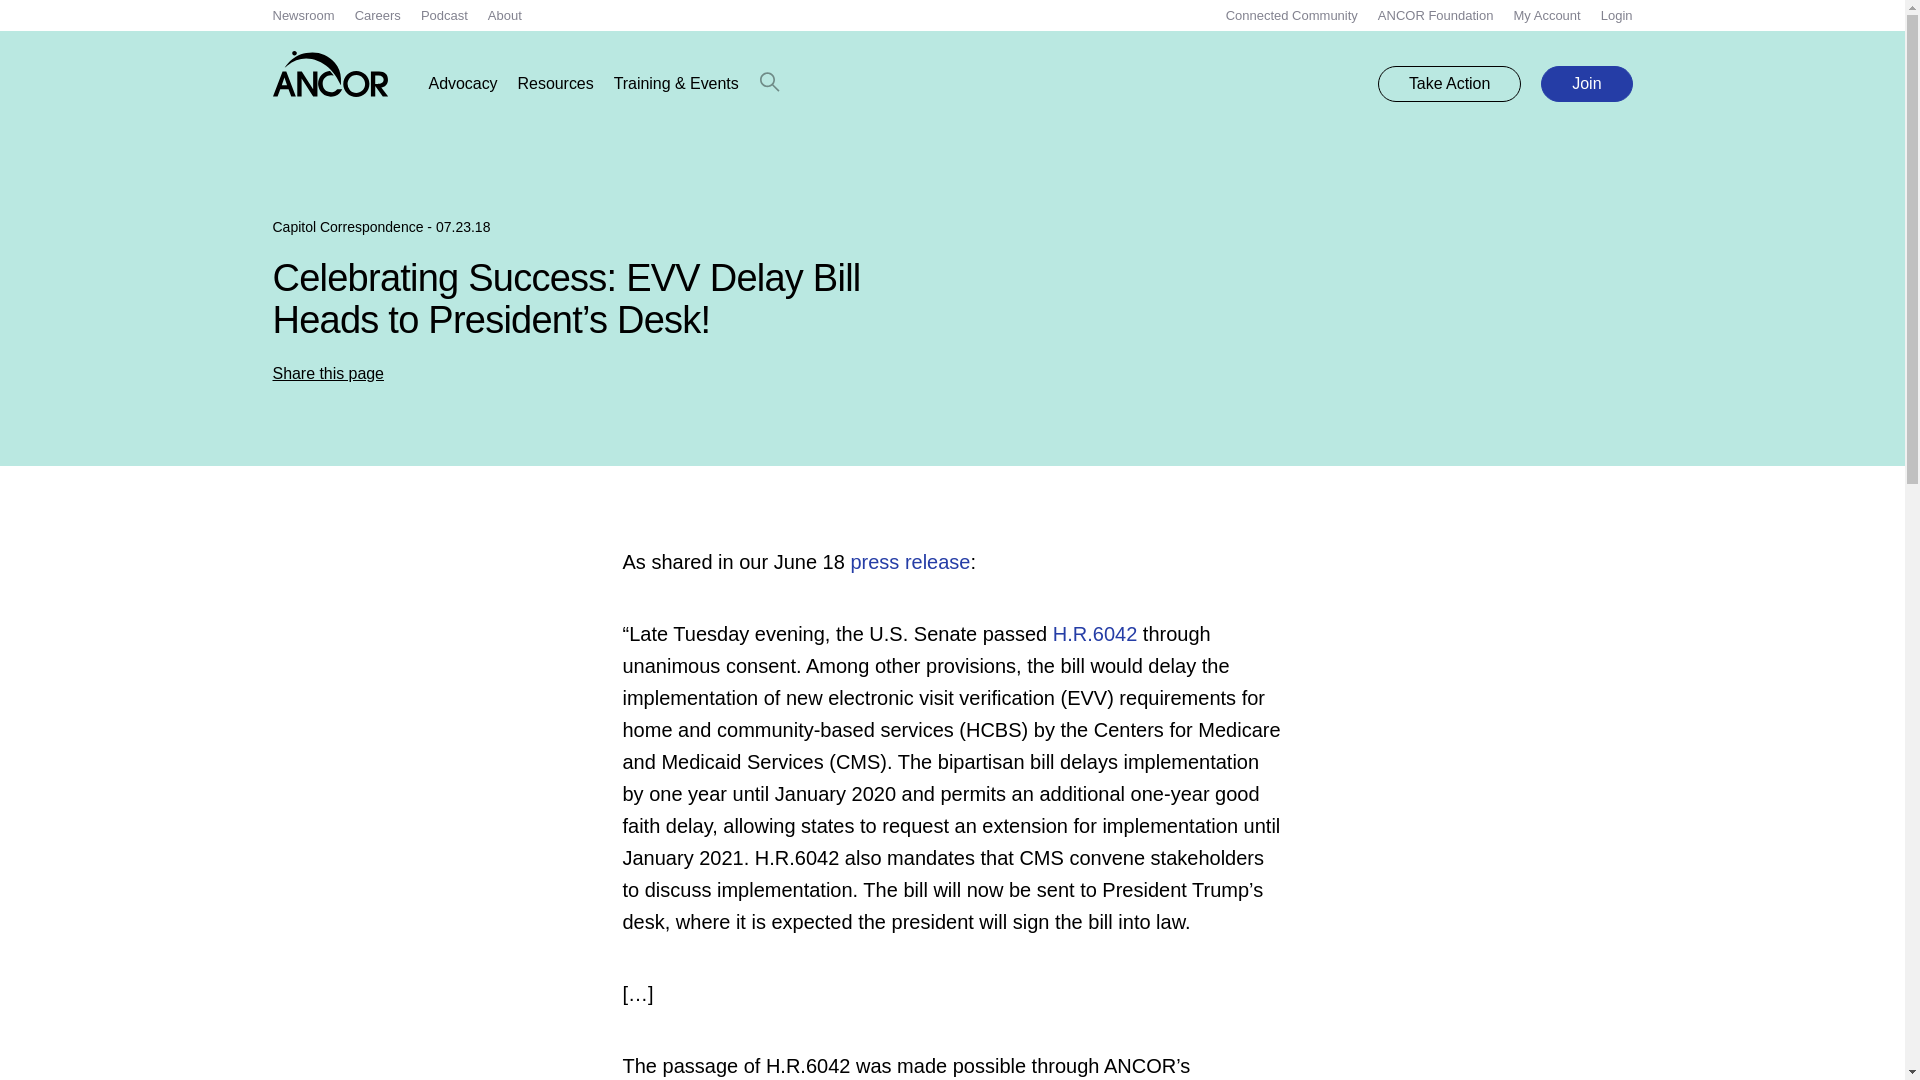  What do you see at coordinates (462, 84) in the screenshot?
I see `Advocacy` at bounding box center [462, 84].